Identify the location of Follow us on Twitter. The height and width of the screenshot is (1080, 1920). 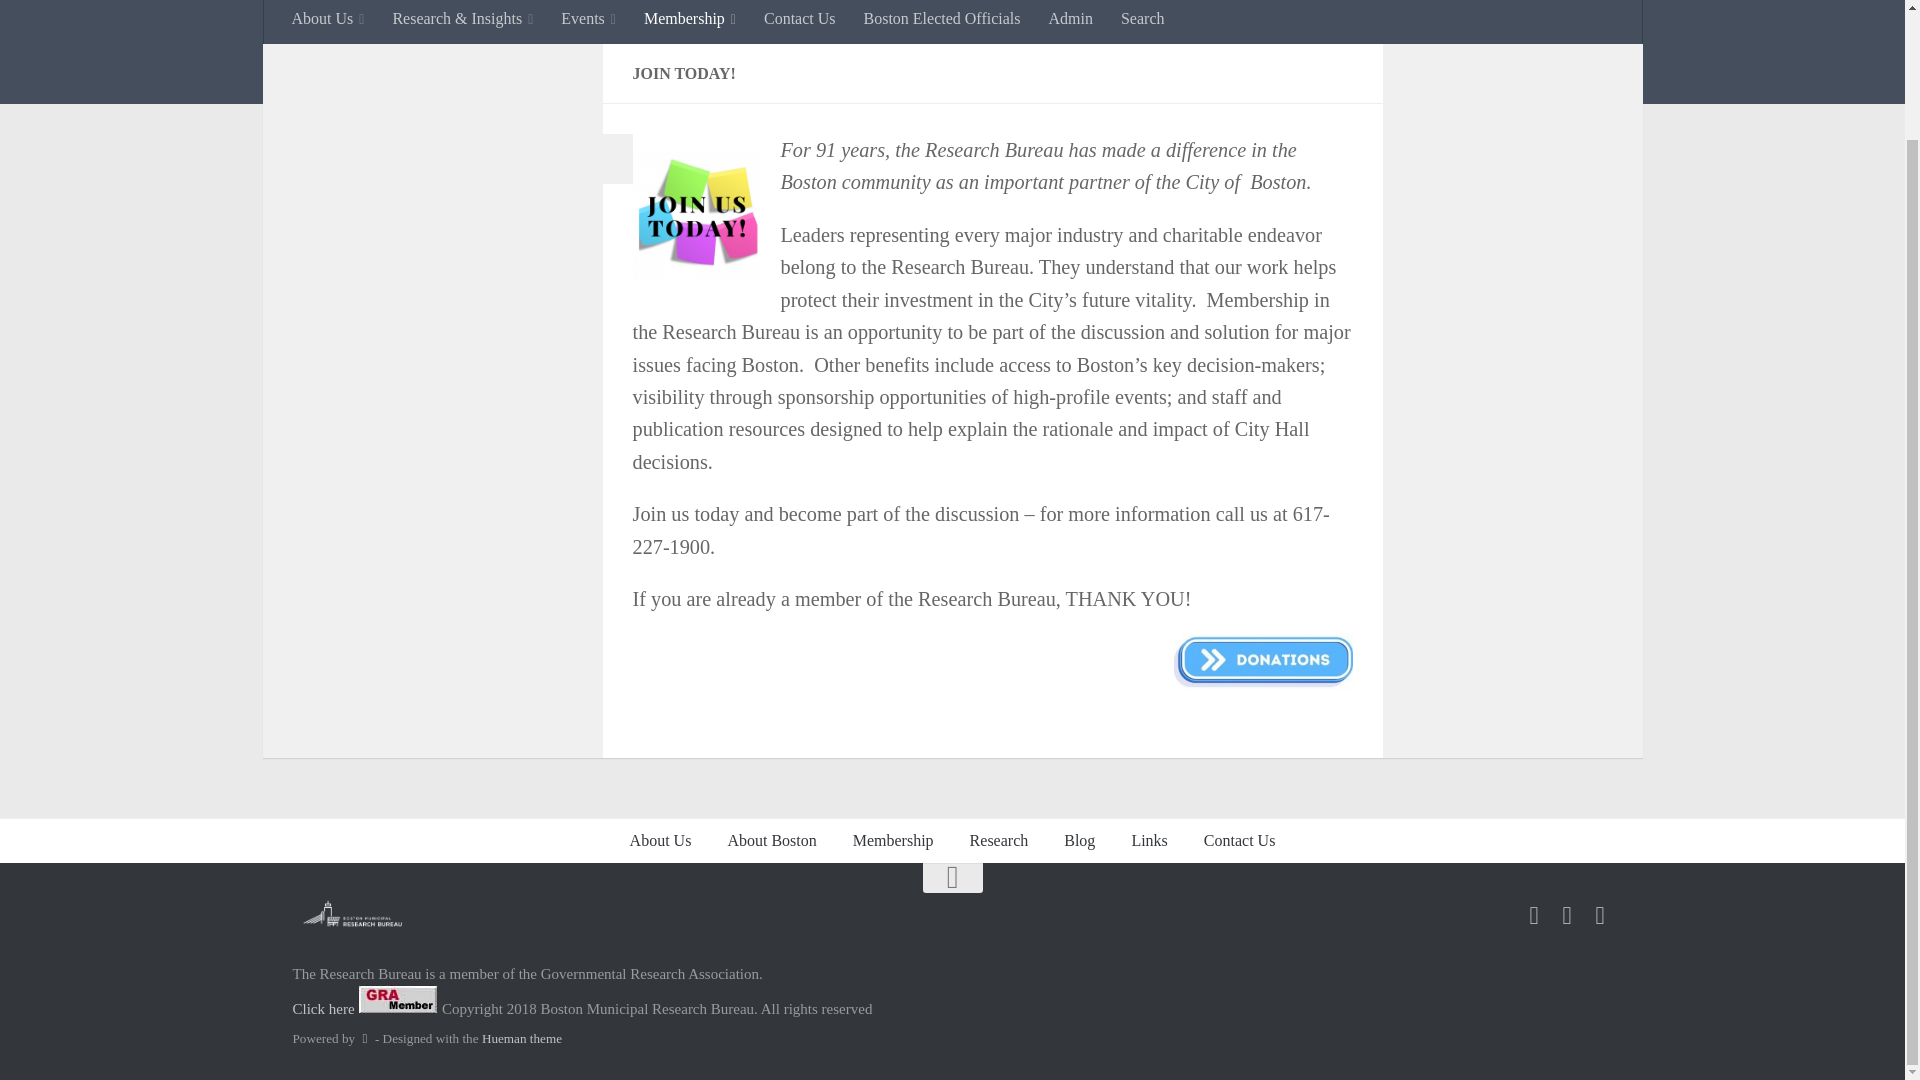
(1566, 914).